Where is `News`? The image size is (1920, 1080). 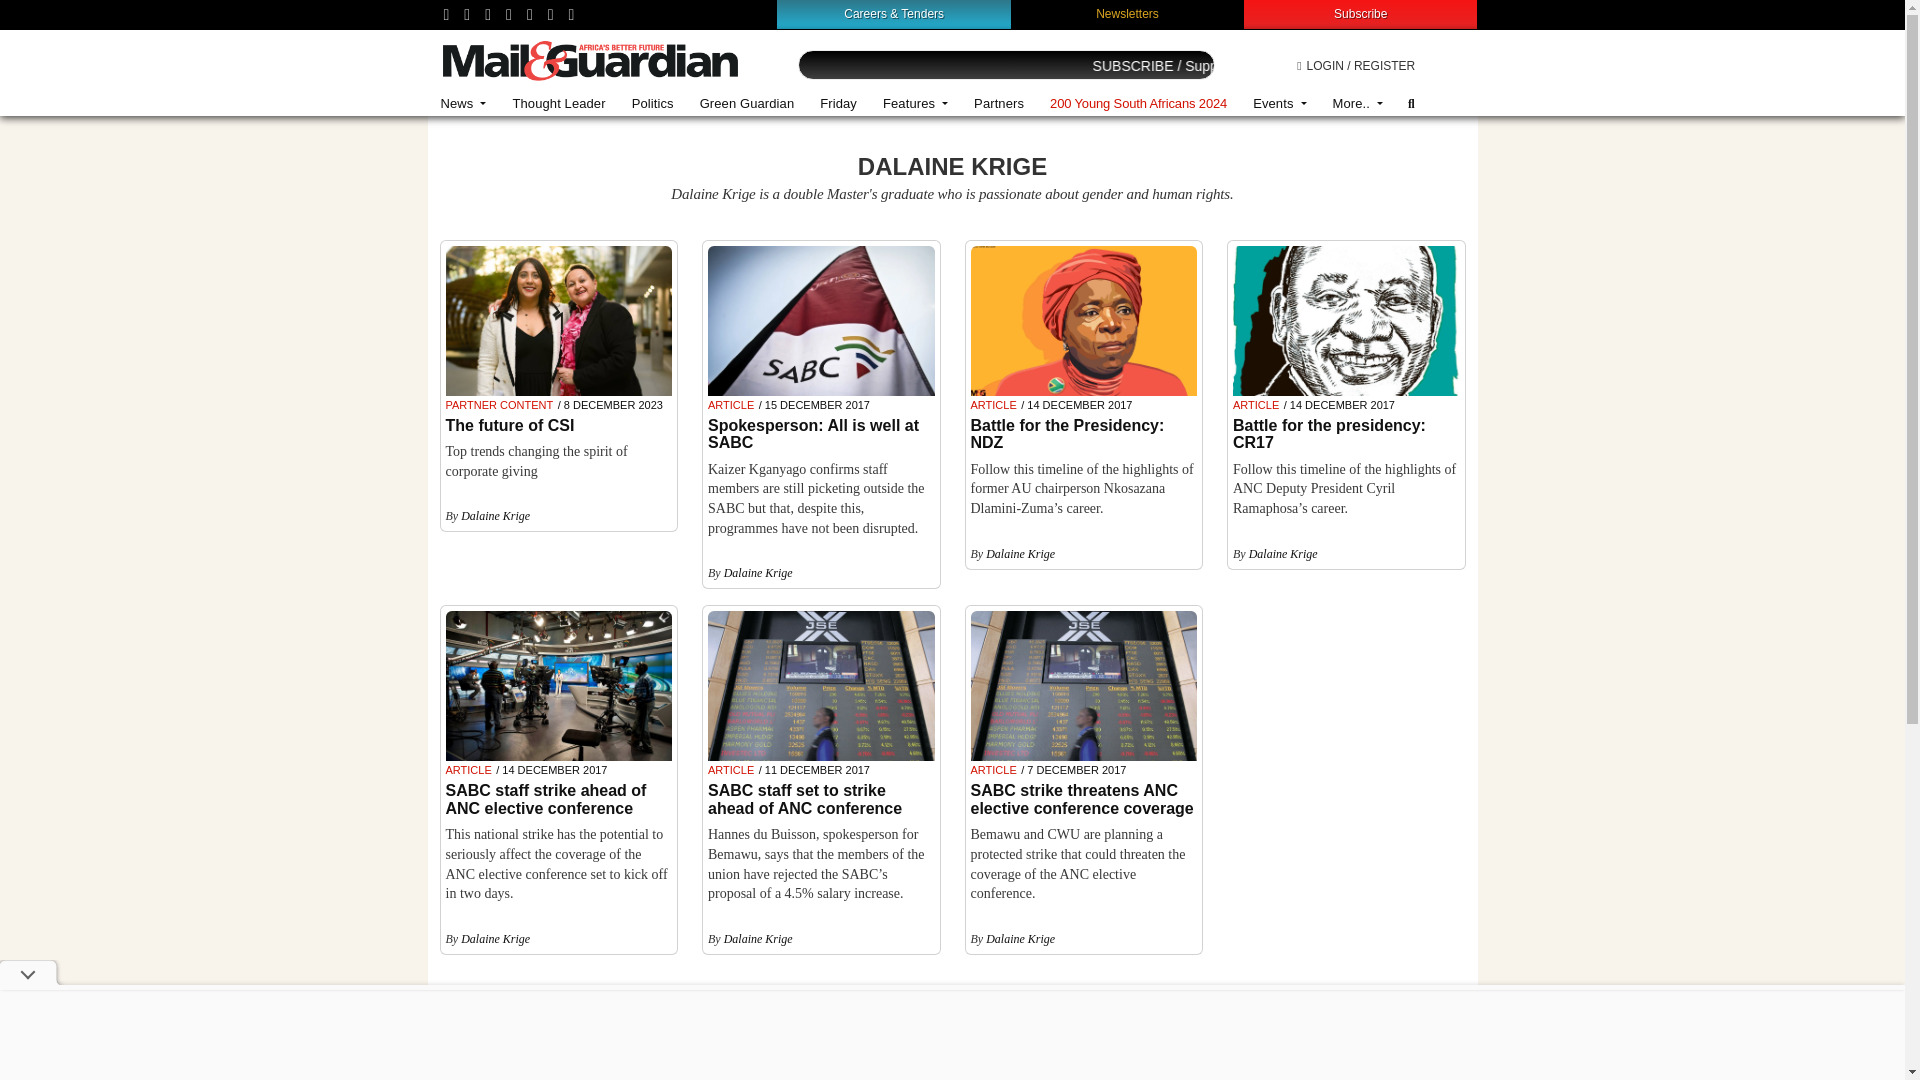
News is located at coordinates (464, 104).